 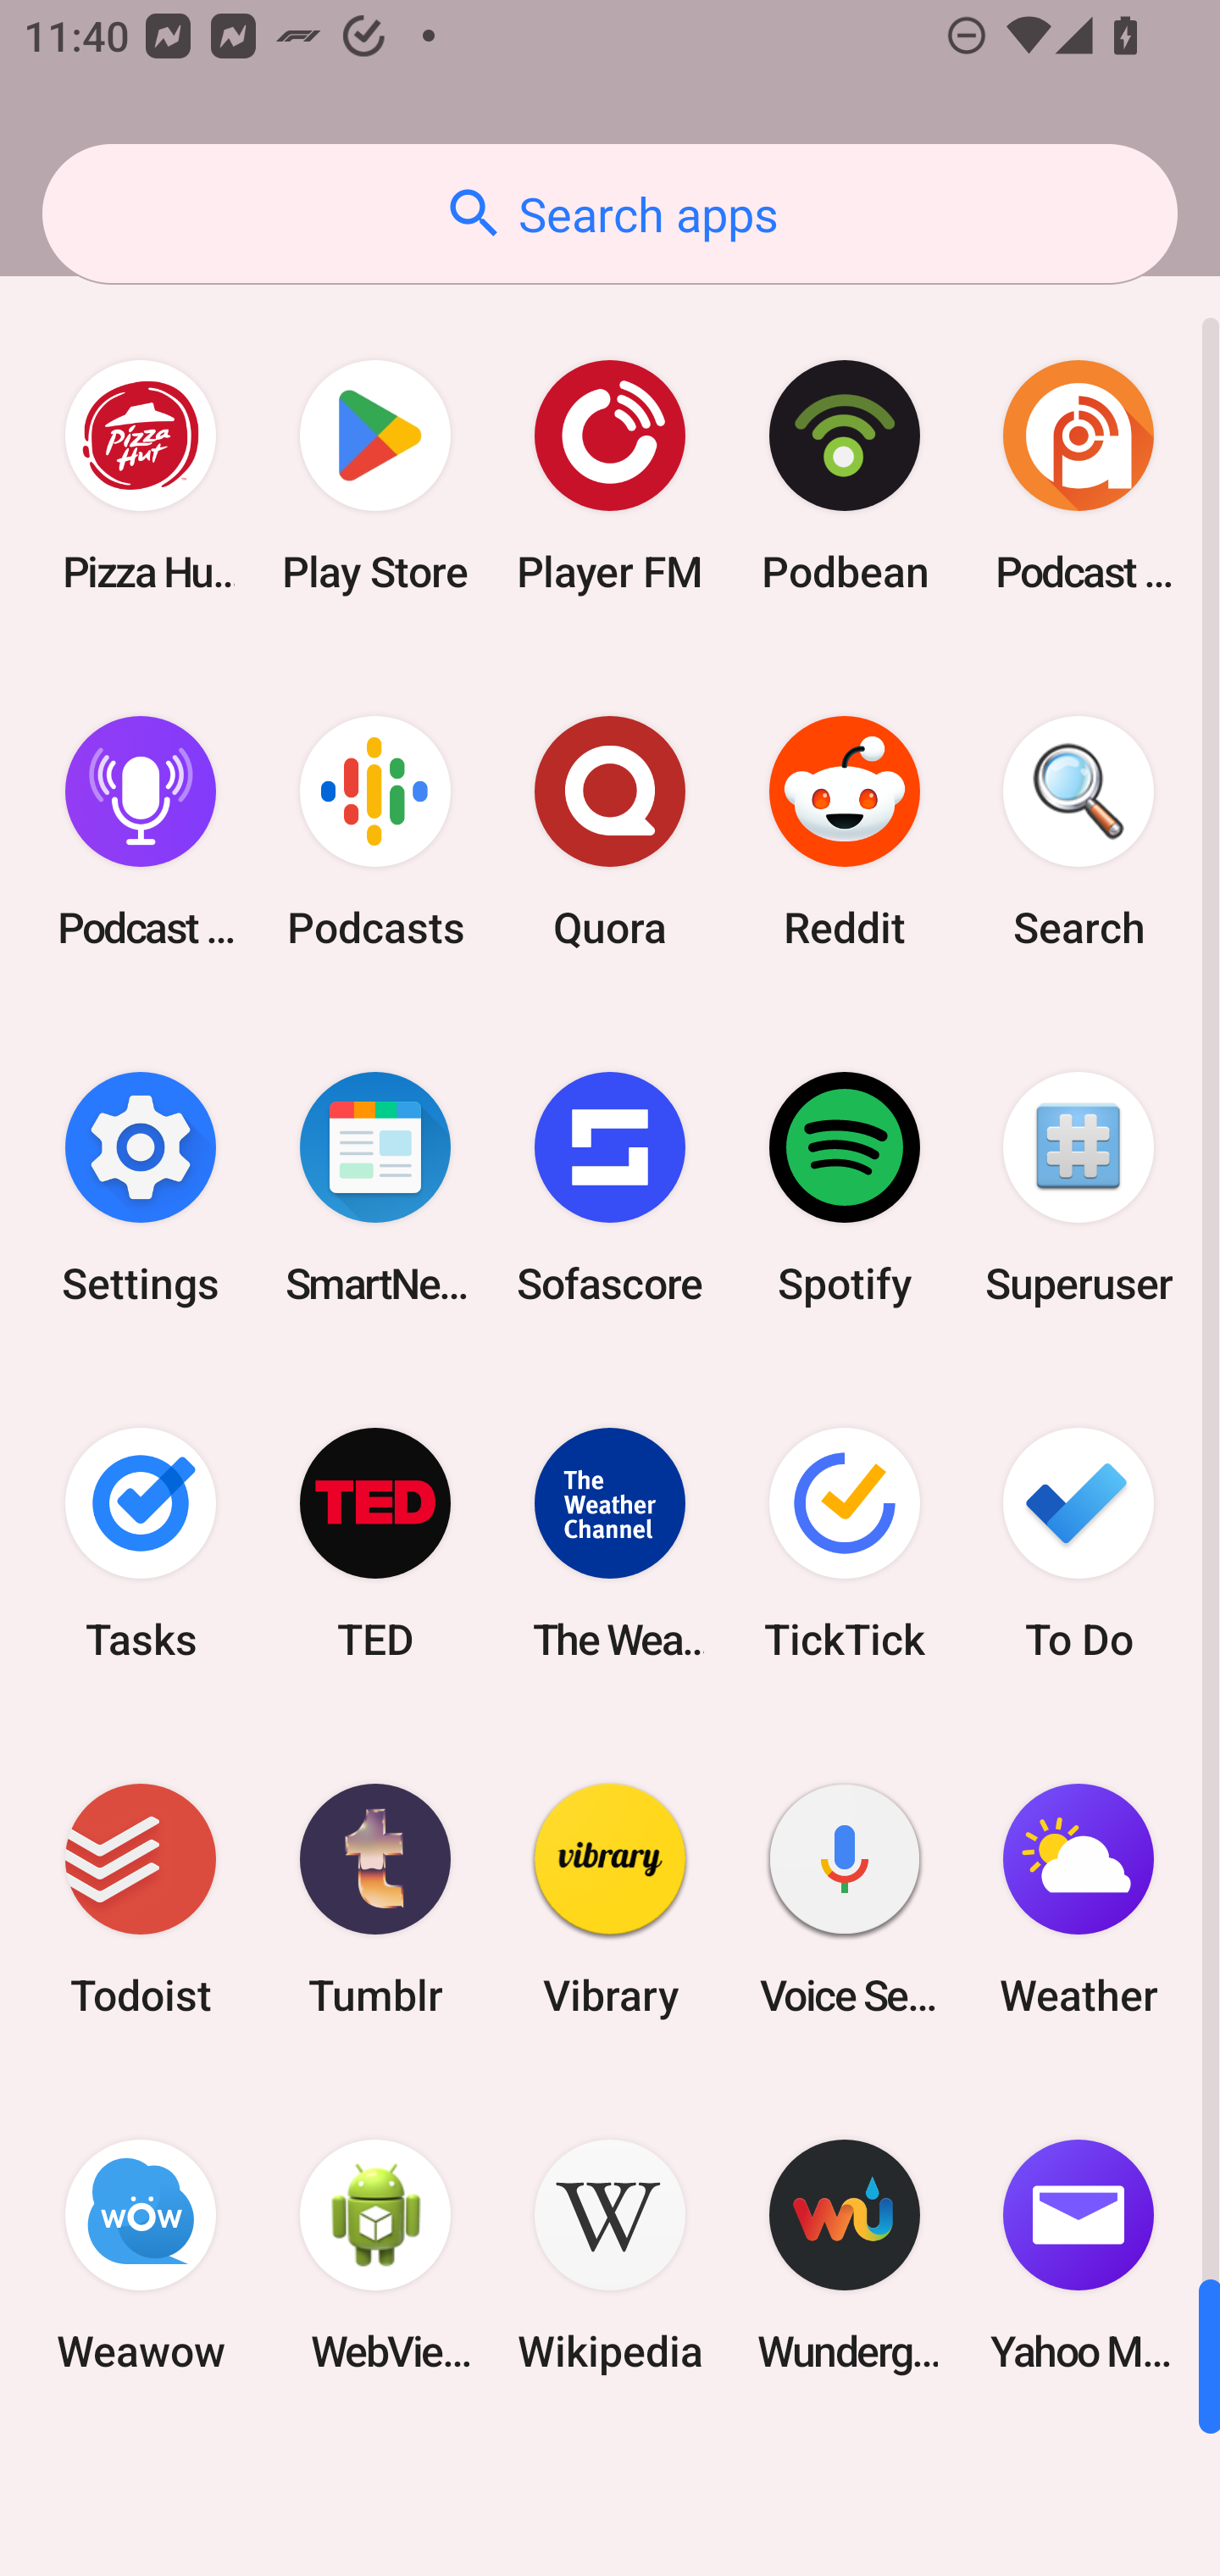 What do you see at coordinates (375, 1542) in the screenshot?
I see `TED` at bounding box center [375, 1542].